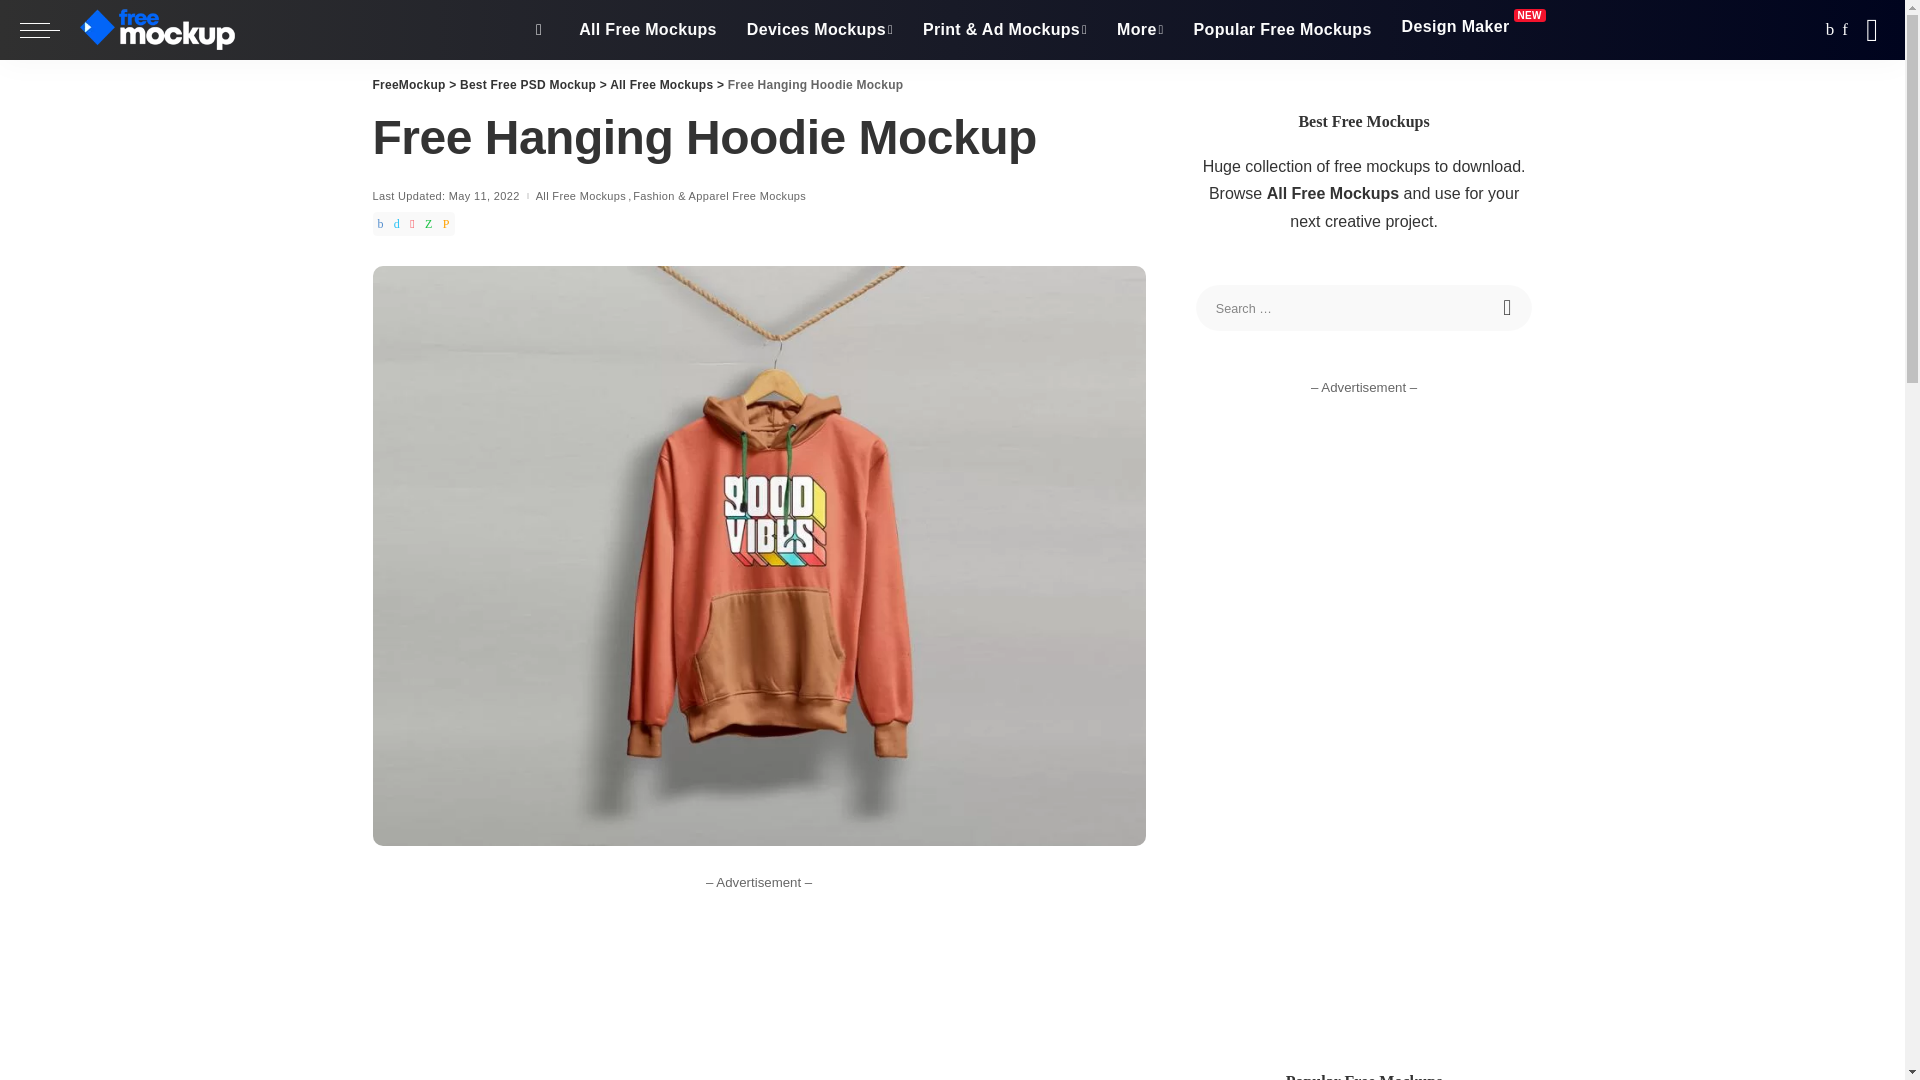 Image resolution: width=1920 pixels, height=1080 pixels. What do you see at coordinates (1282, 30) in the screenshot?
I see `Most Downloaded Mockups` at bounding box center [1282, 30].